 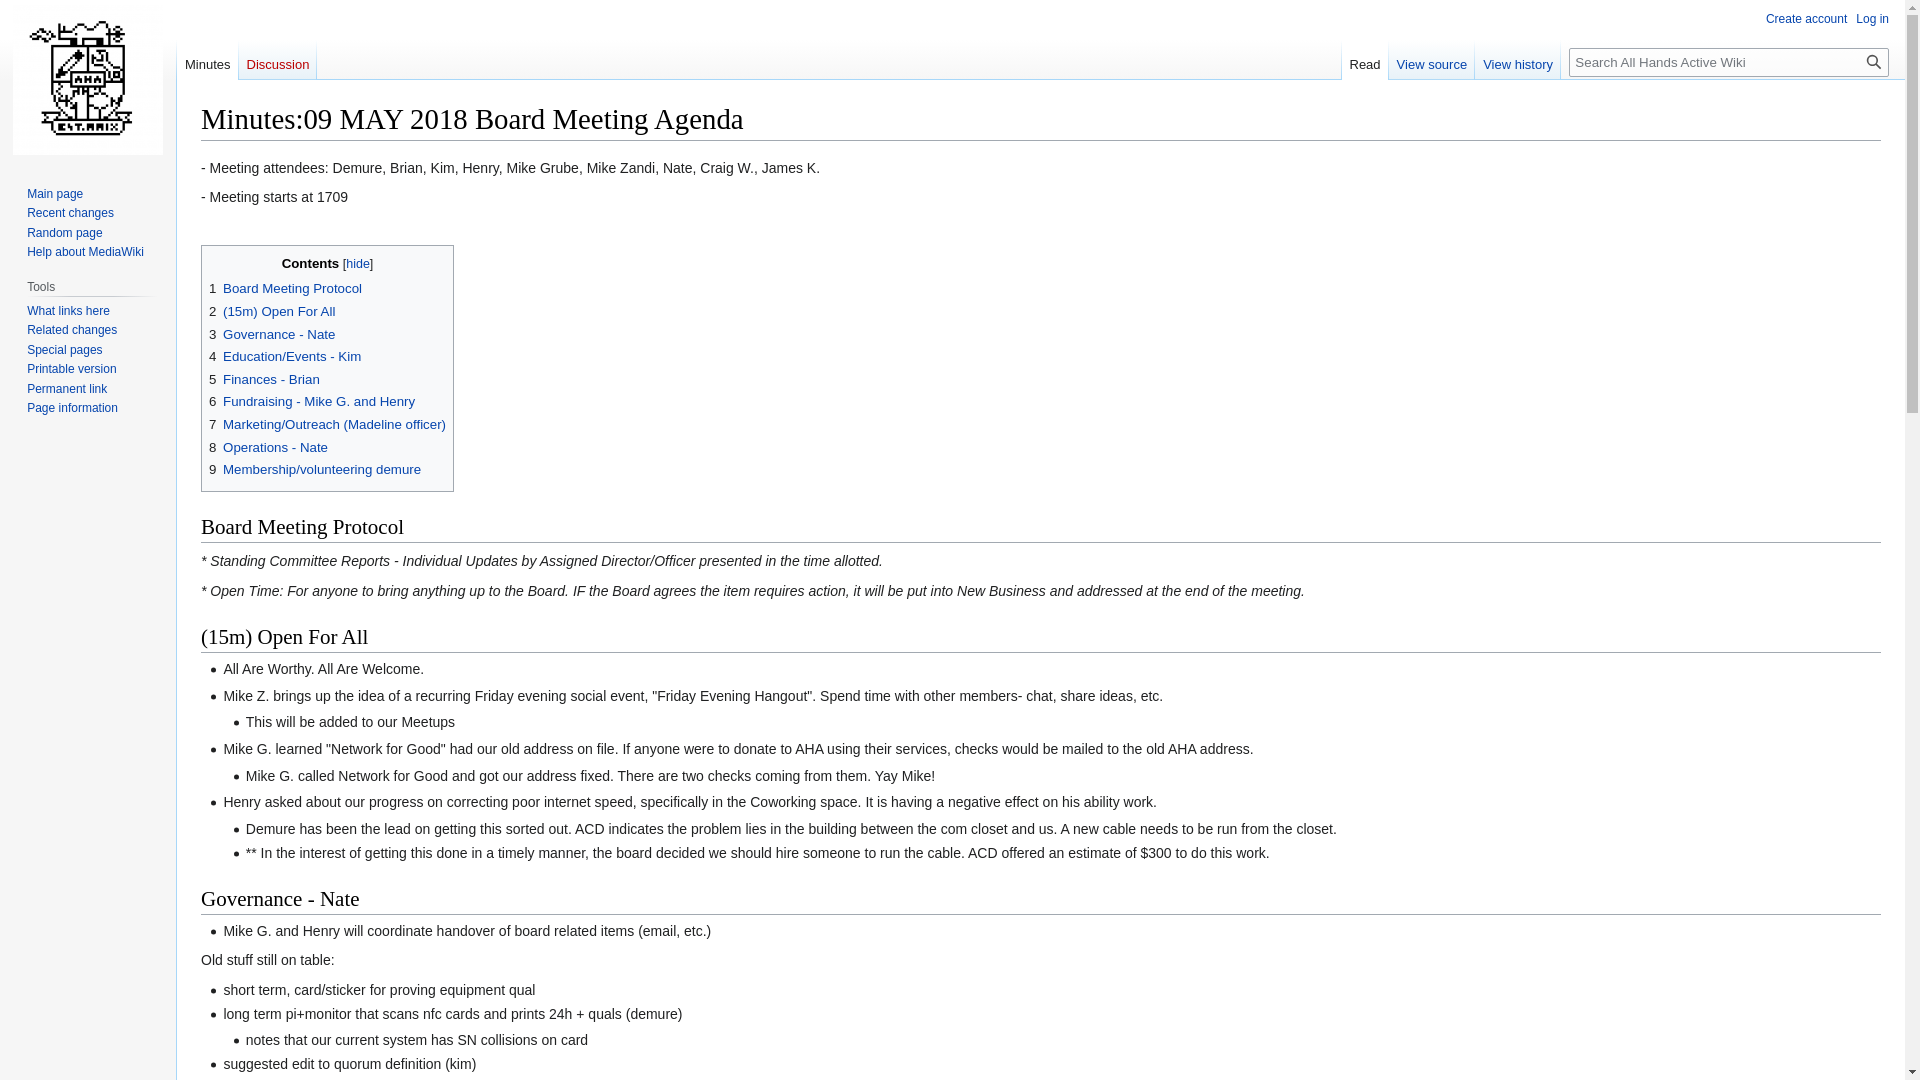 What do you see at coordinates (1874, 62) in the screenshot?
I see `Search` at bounding box center [1874, 62].